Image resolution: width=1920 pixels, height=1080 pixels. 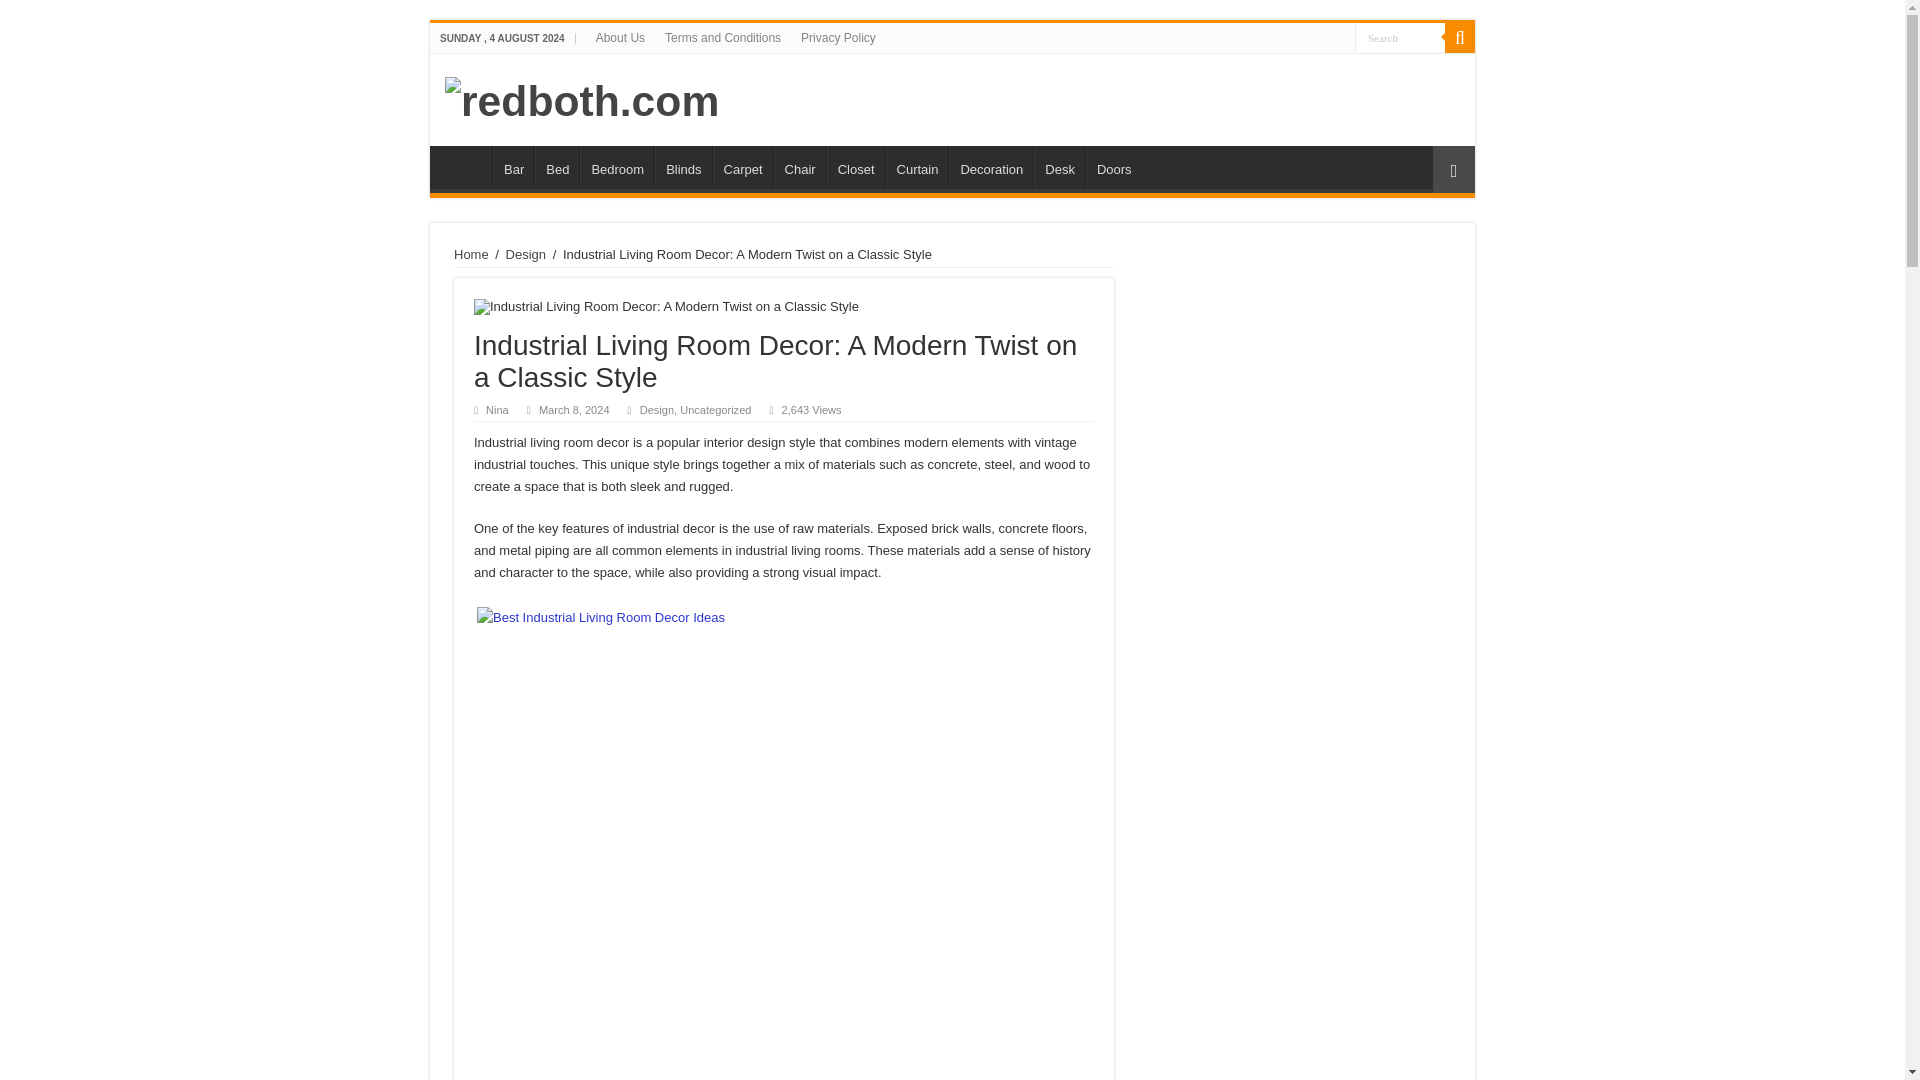 I want to click on Home, so click(x=465, y=166).